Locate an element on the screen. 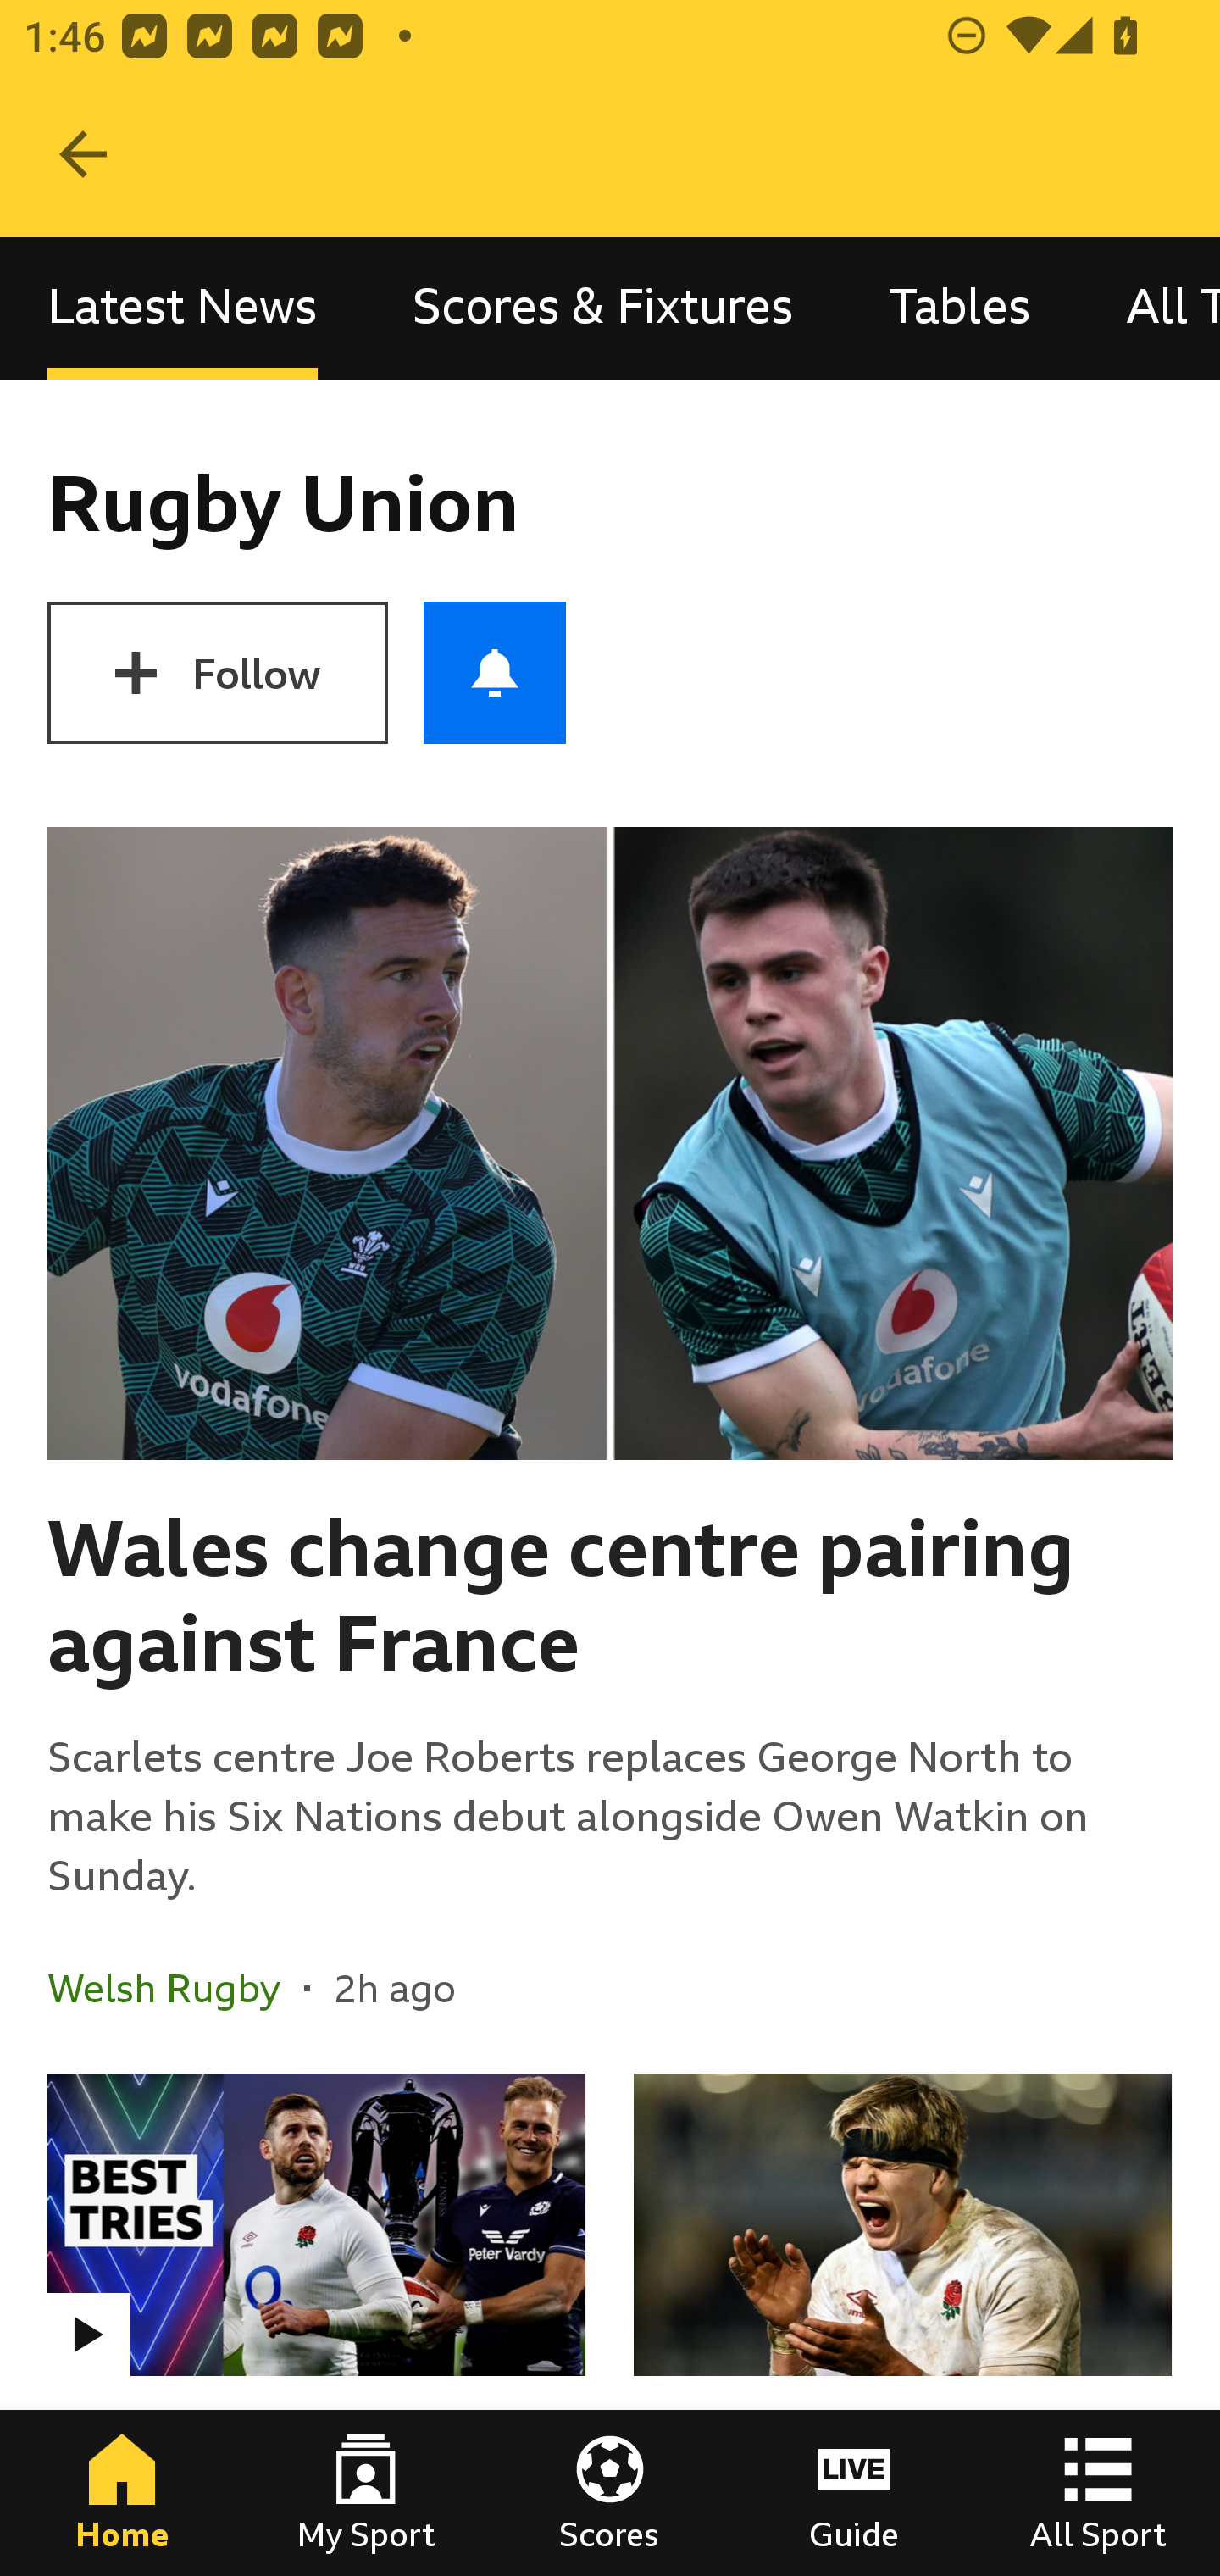  Latest News, selected Latest News is located at coordinates (182, 307).